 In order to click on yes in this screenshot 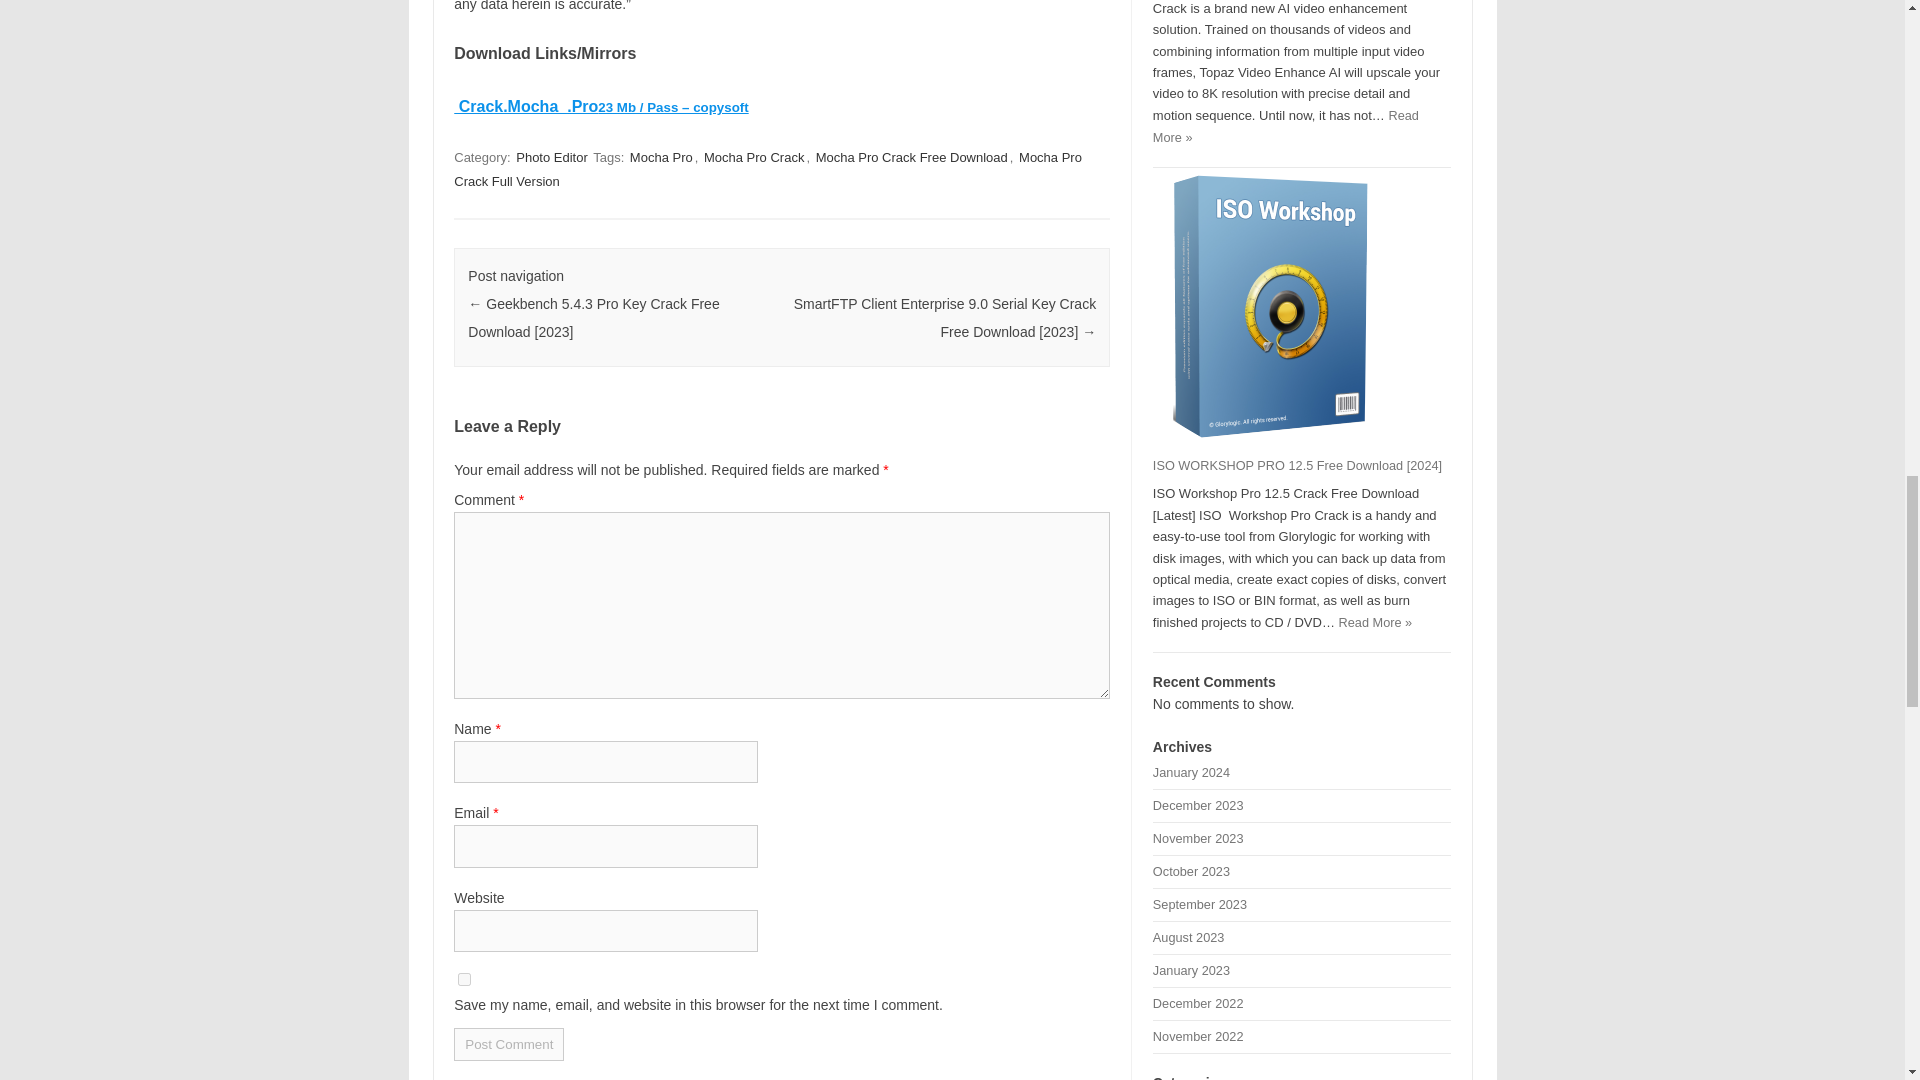, I will do `click(464, 980)`.